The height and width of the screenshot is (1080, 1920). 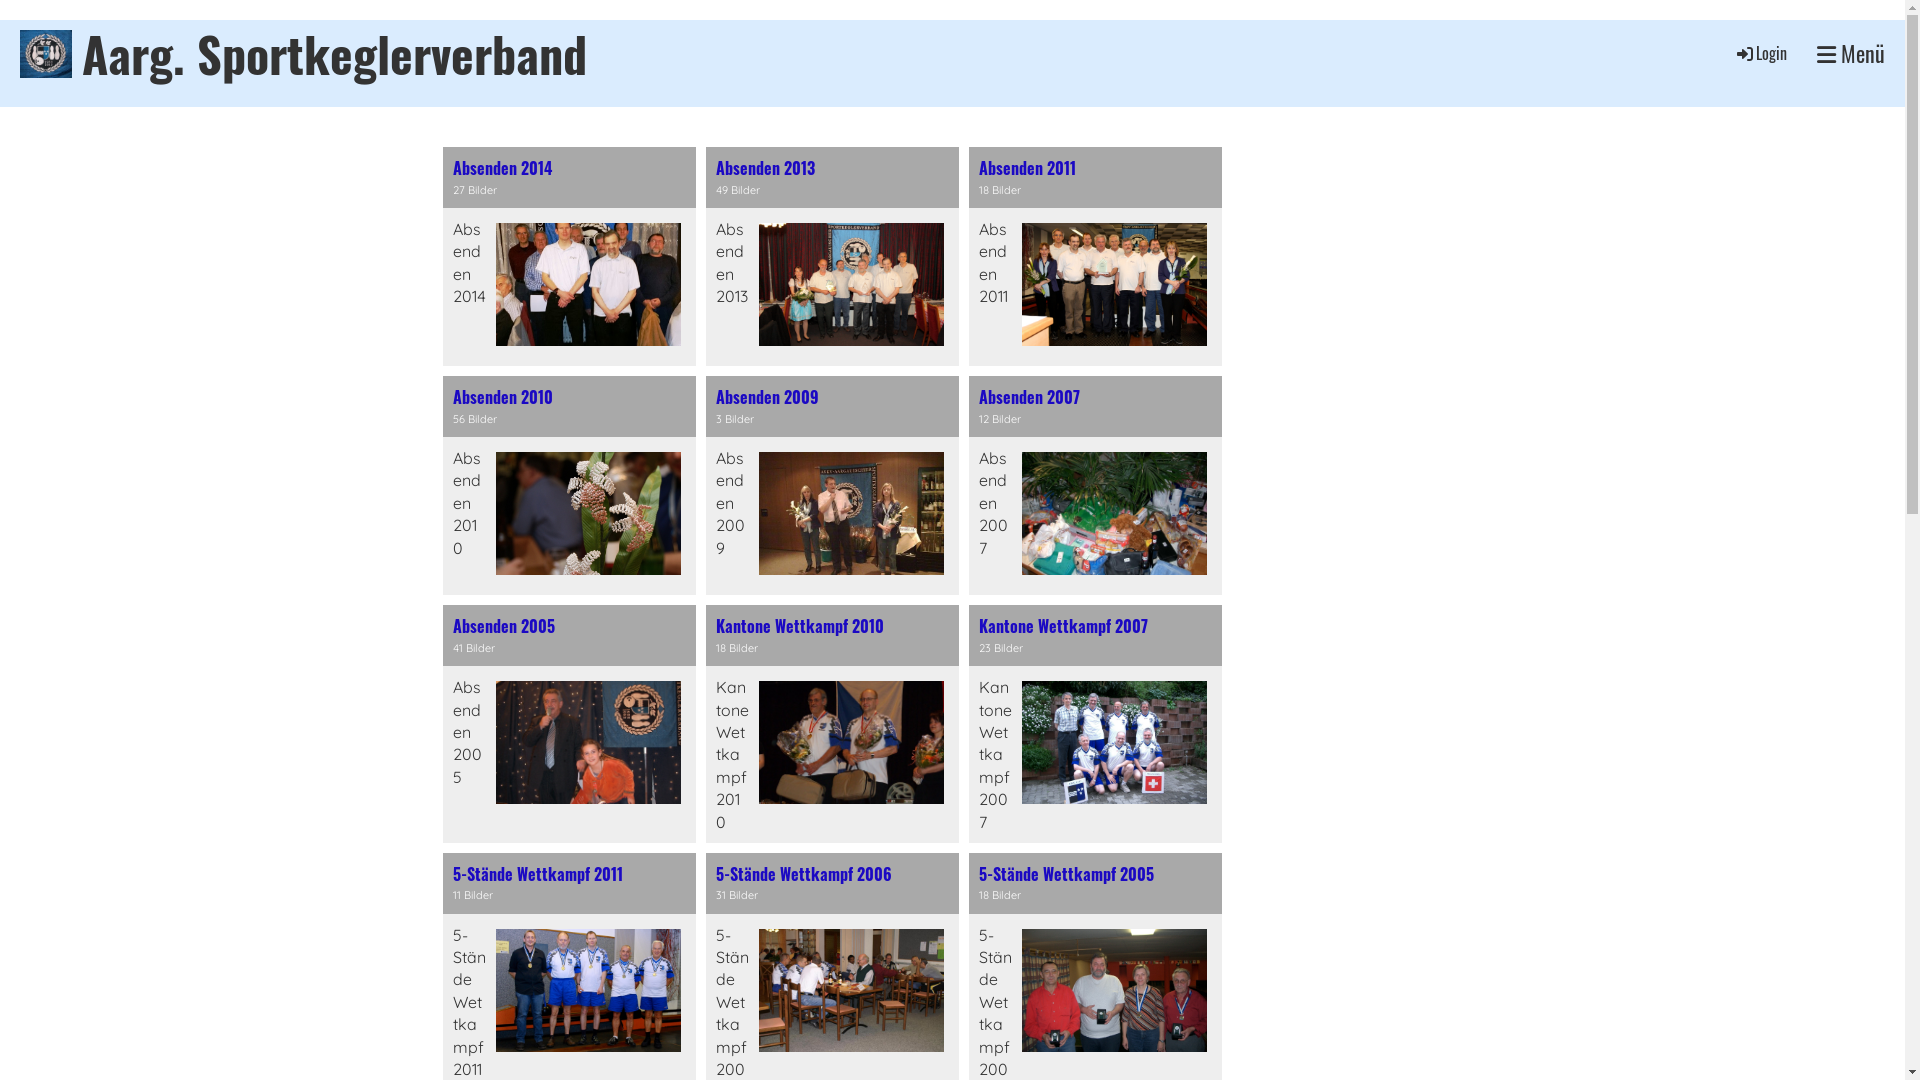 What do you see at coordinates (568, 486) in the screenshot?
I see `Absenden 2010
56 Bilder
Absenden 2010` at bounding box center [568, 486].